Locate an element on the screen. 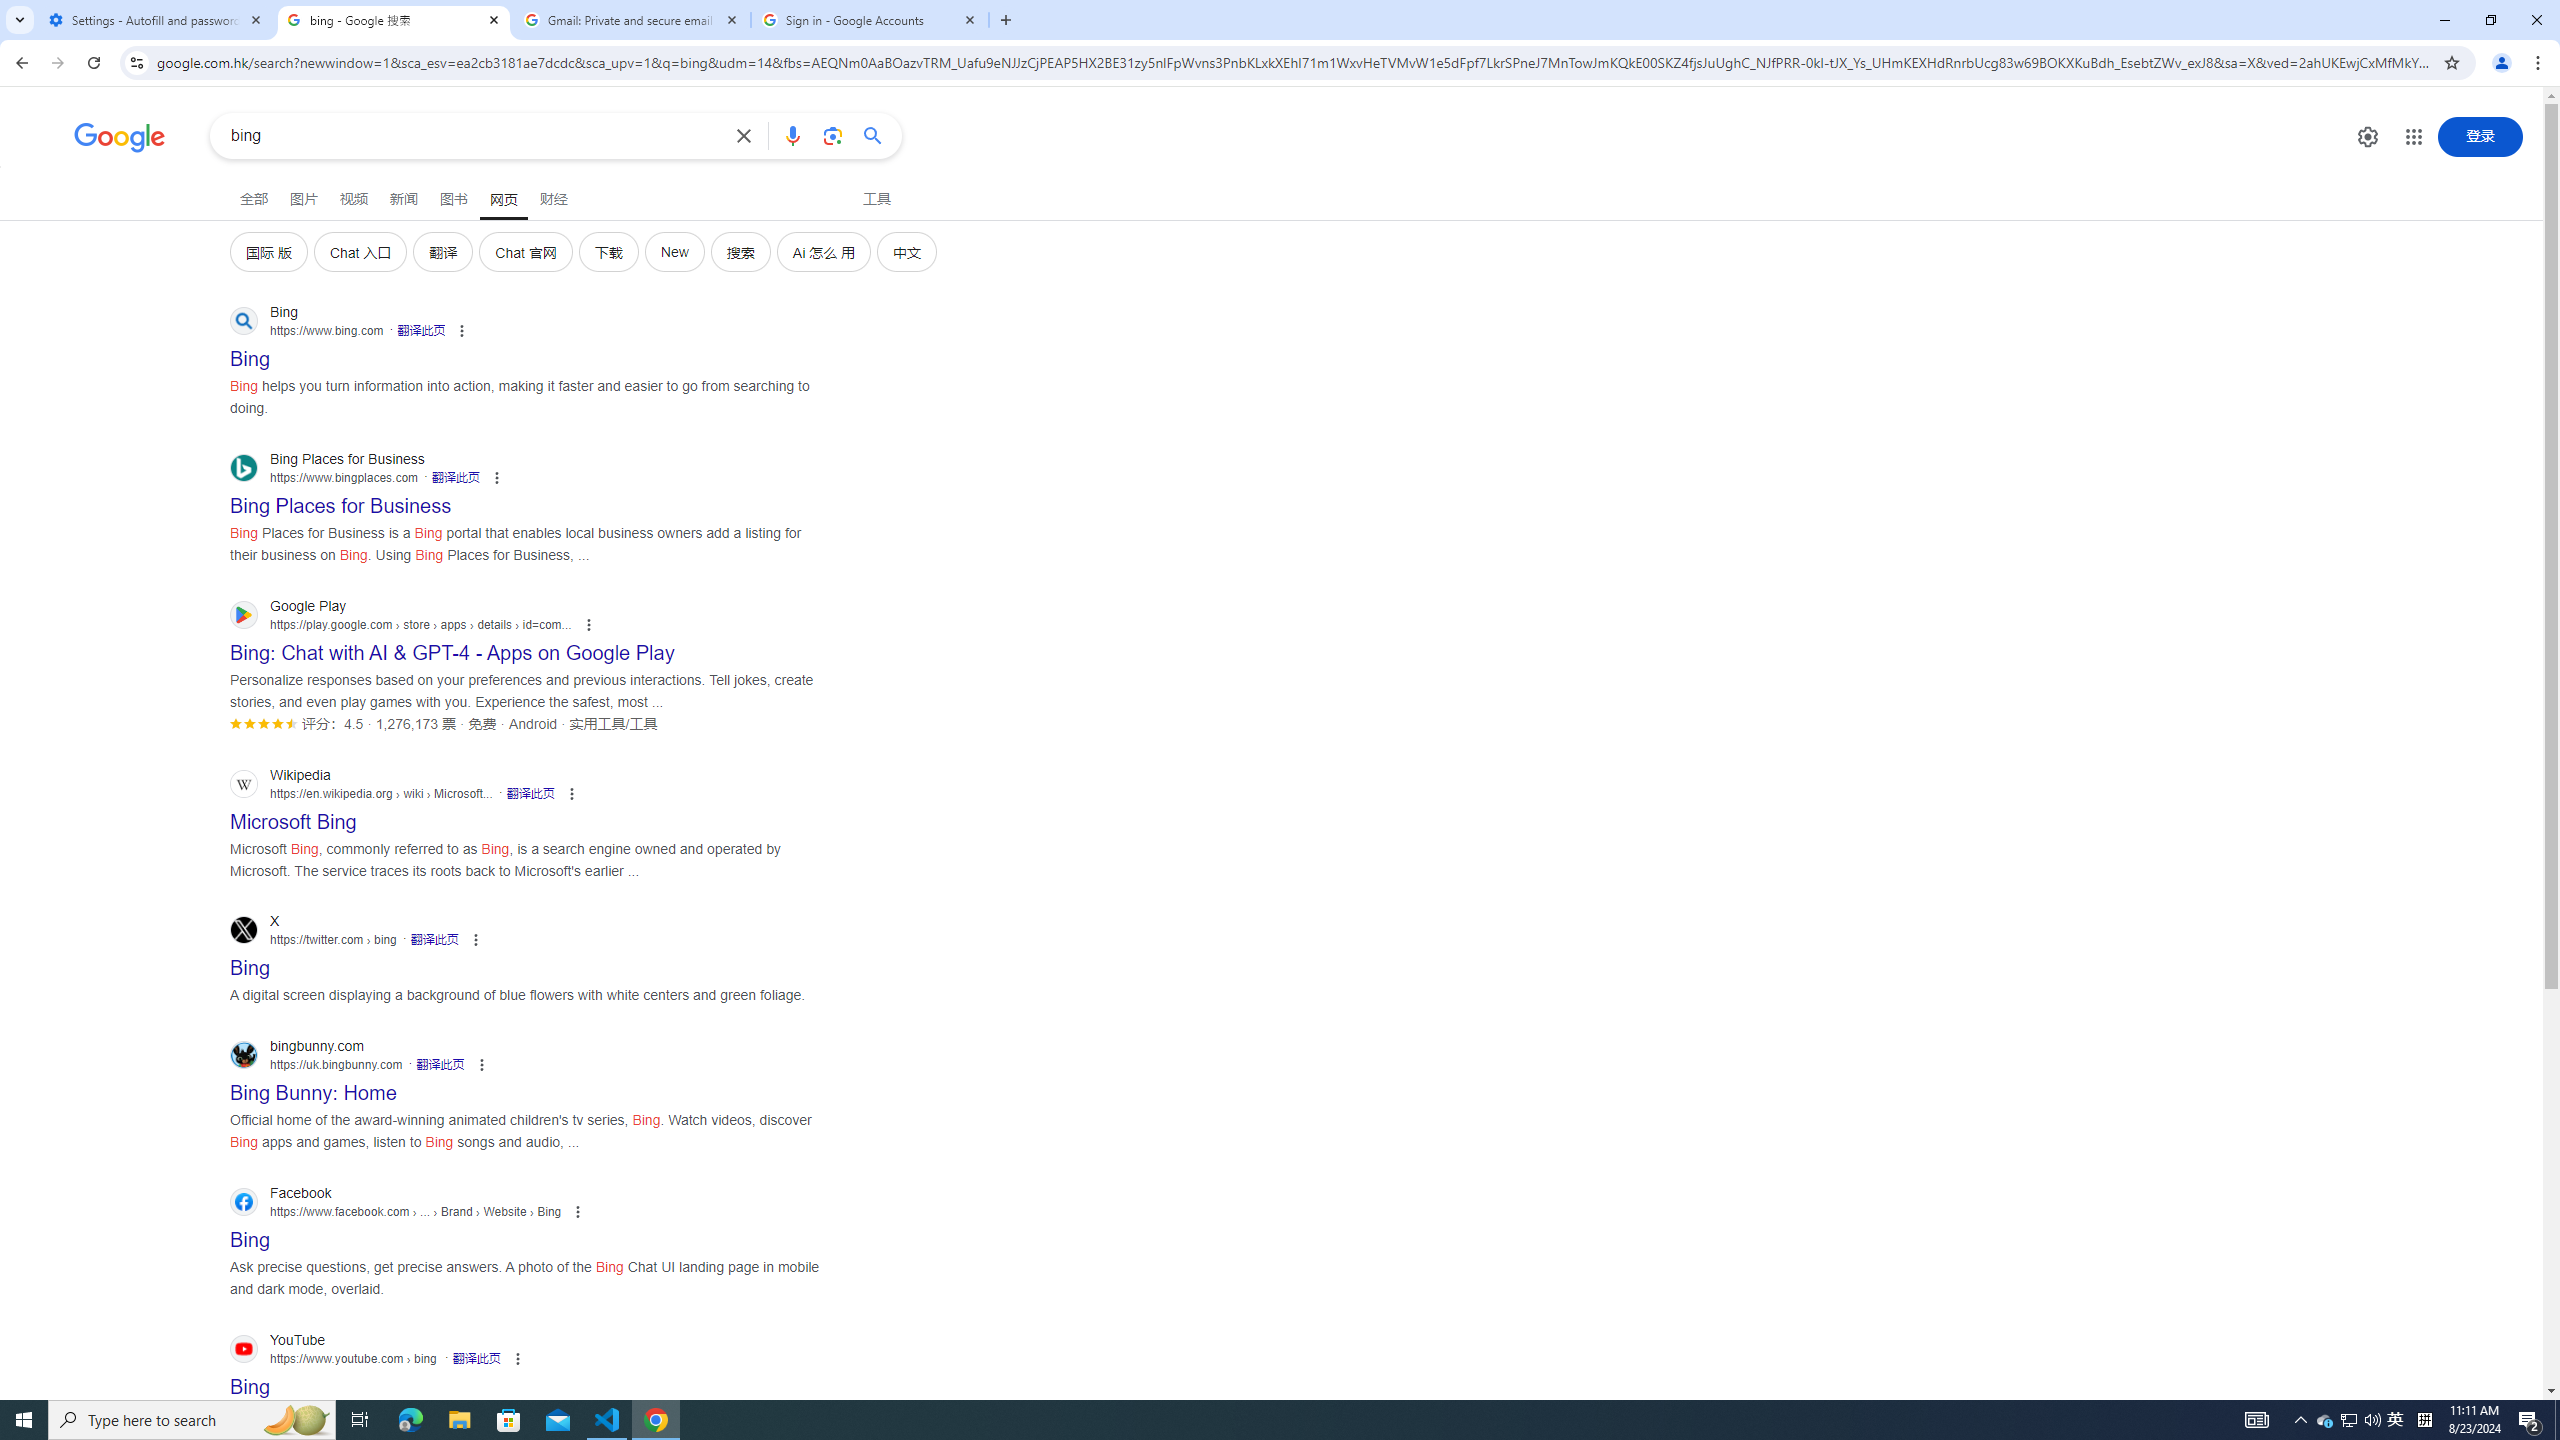   Bing Bunny: Home bingbunny.com https://uk.bingbunny.com is located at coordinates (313, 1086).